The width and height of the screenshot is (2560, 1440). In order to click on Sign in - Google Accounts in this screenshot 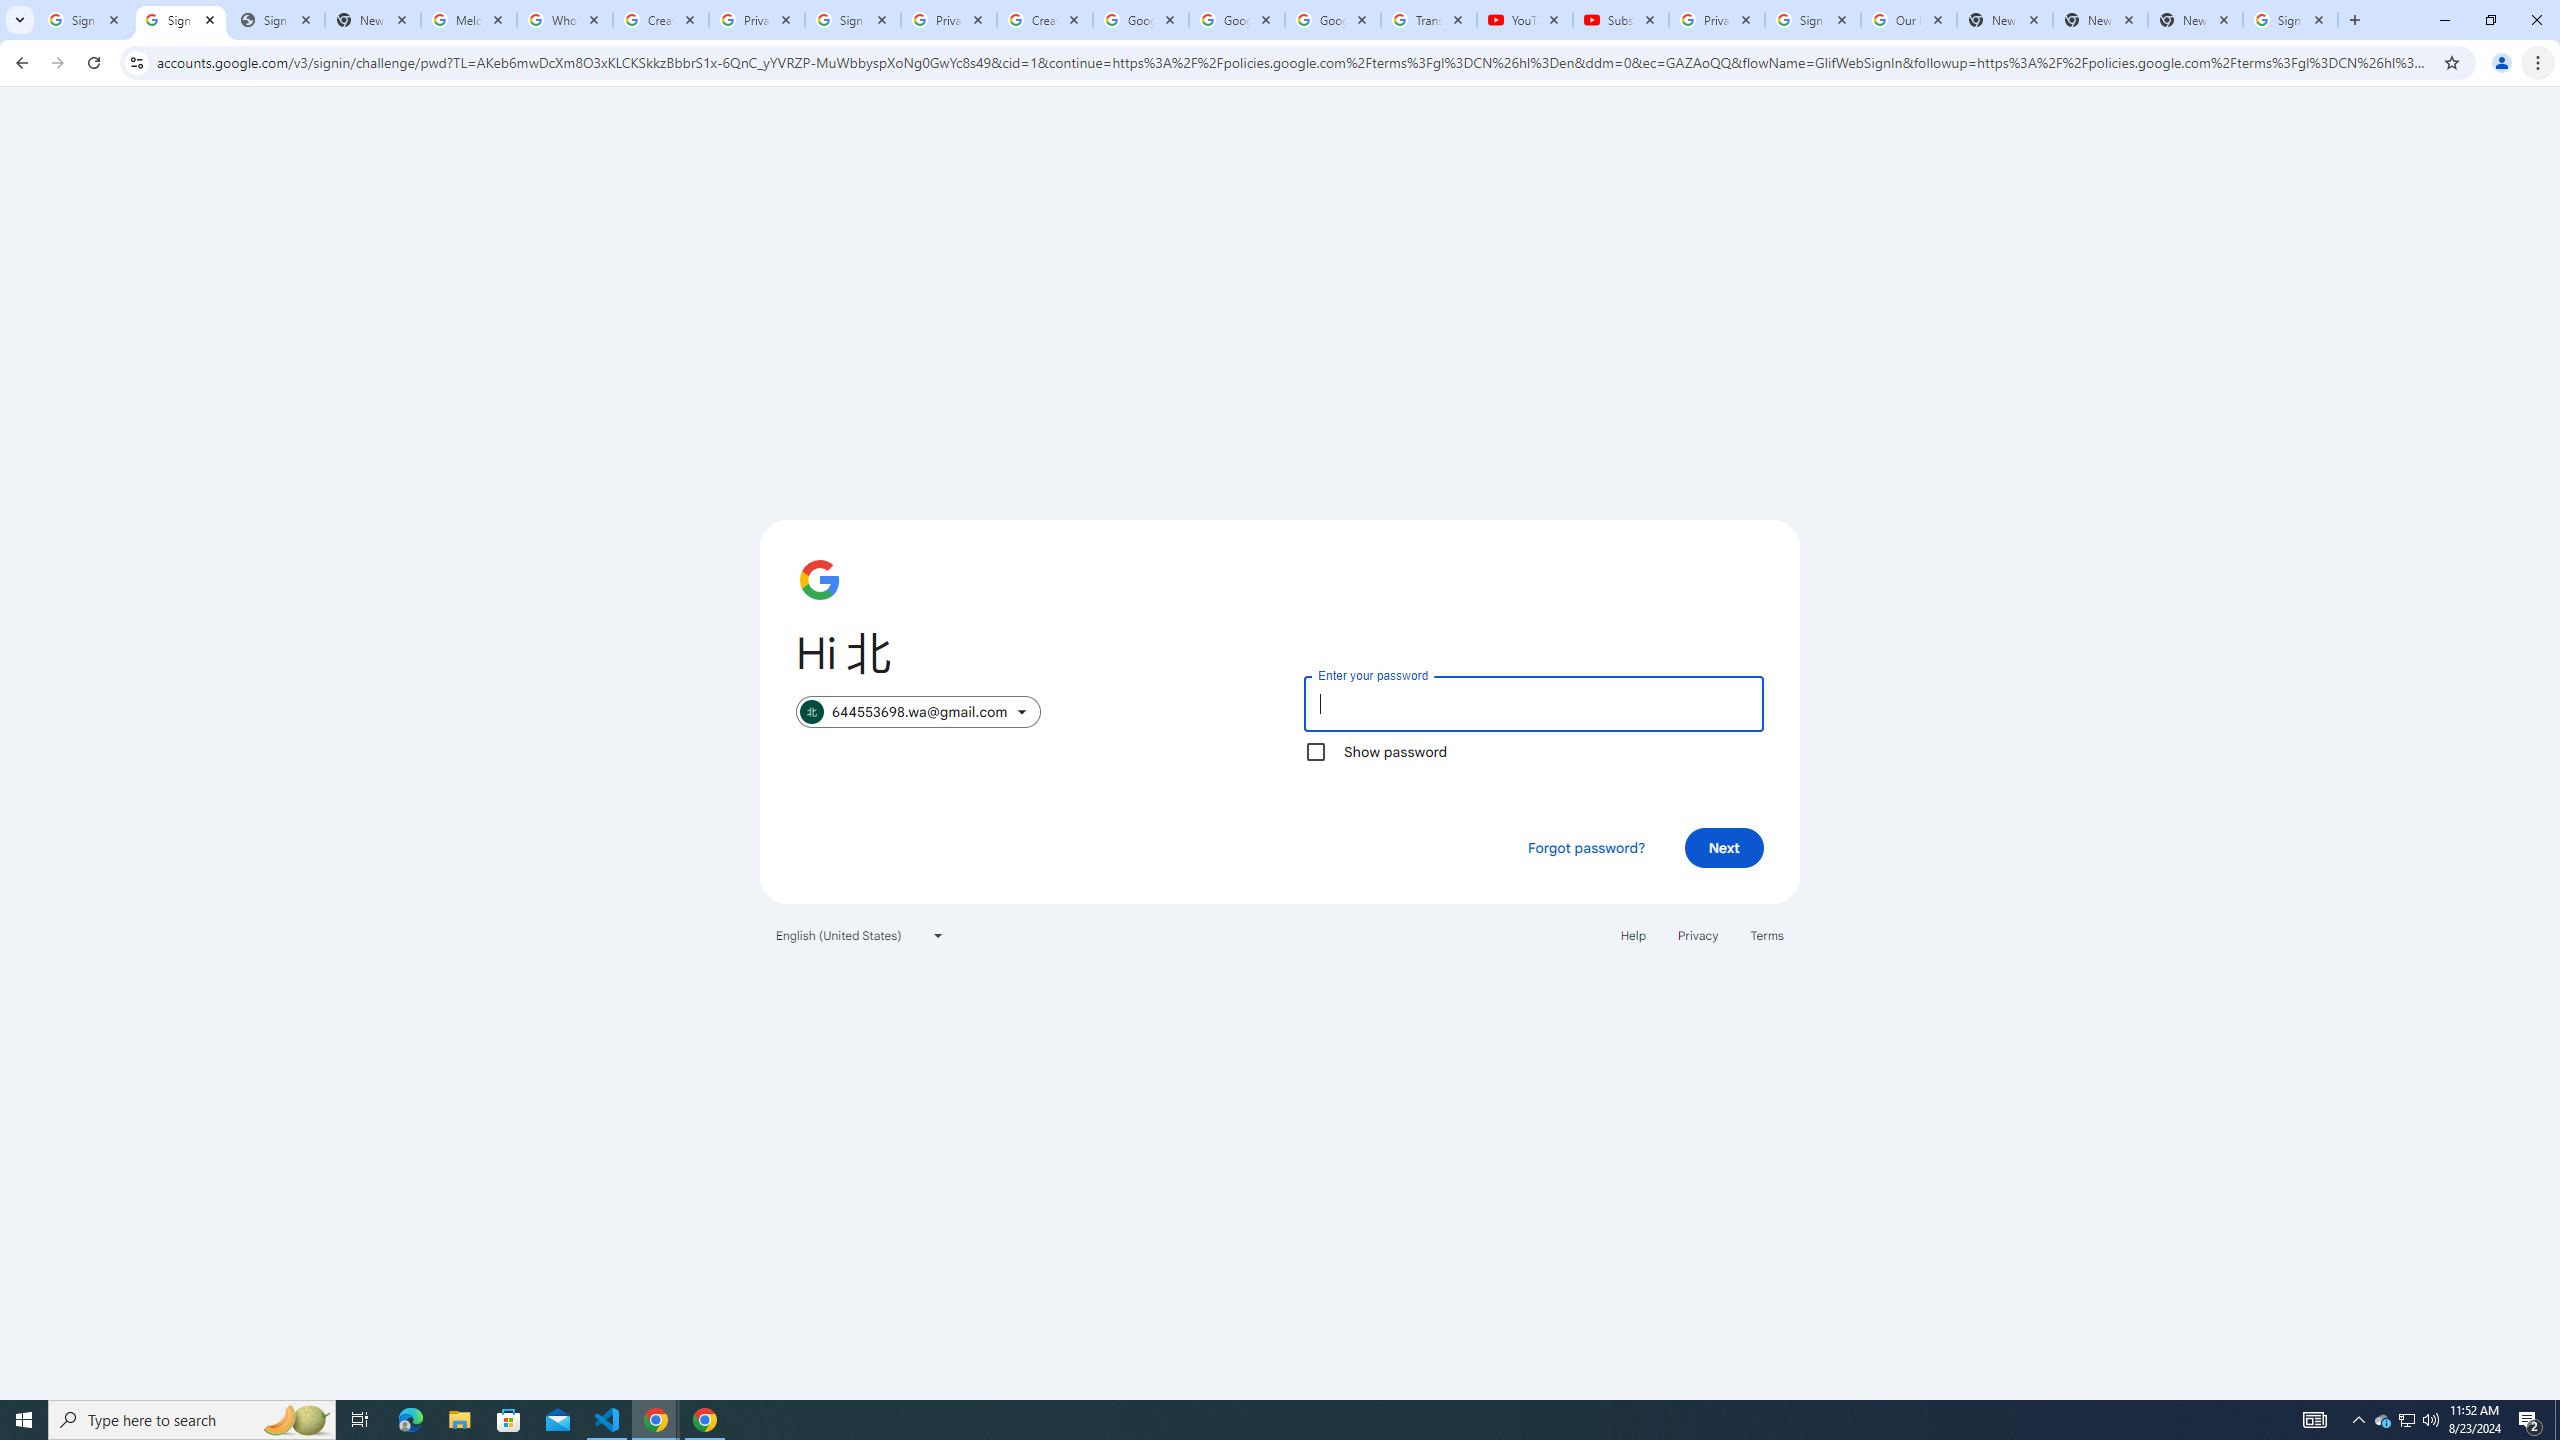, I will do `click(1812, 20)`.